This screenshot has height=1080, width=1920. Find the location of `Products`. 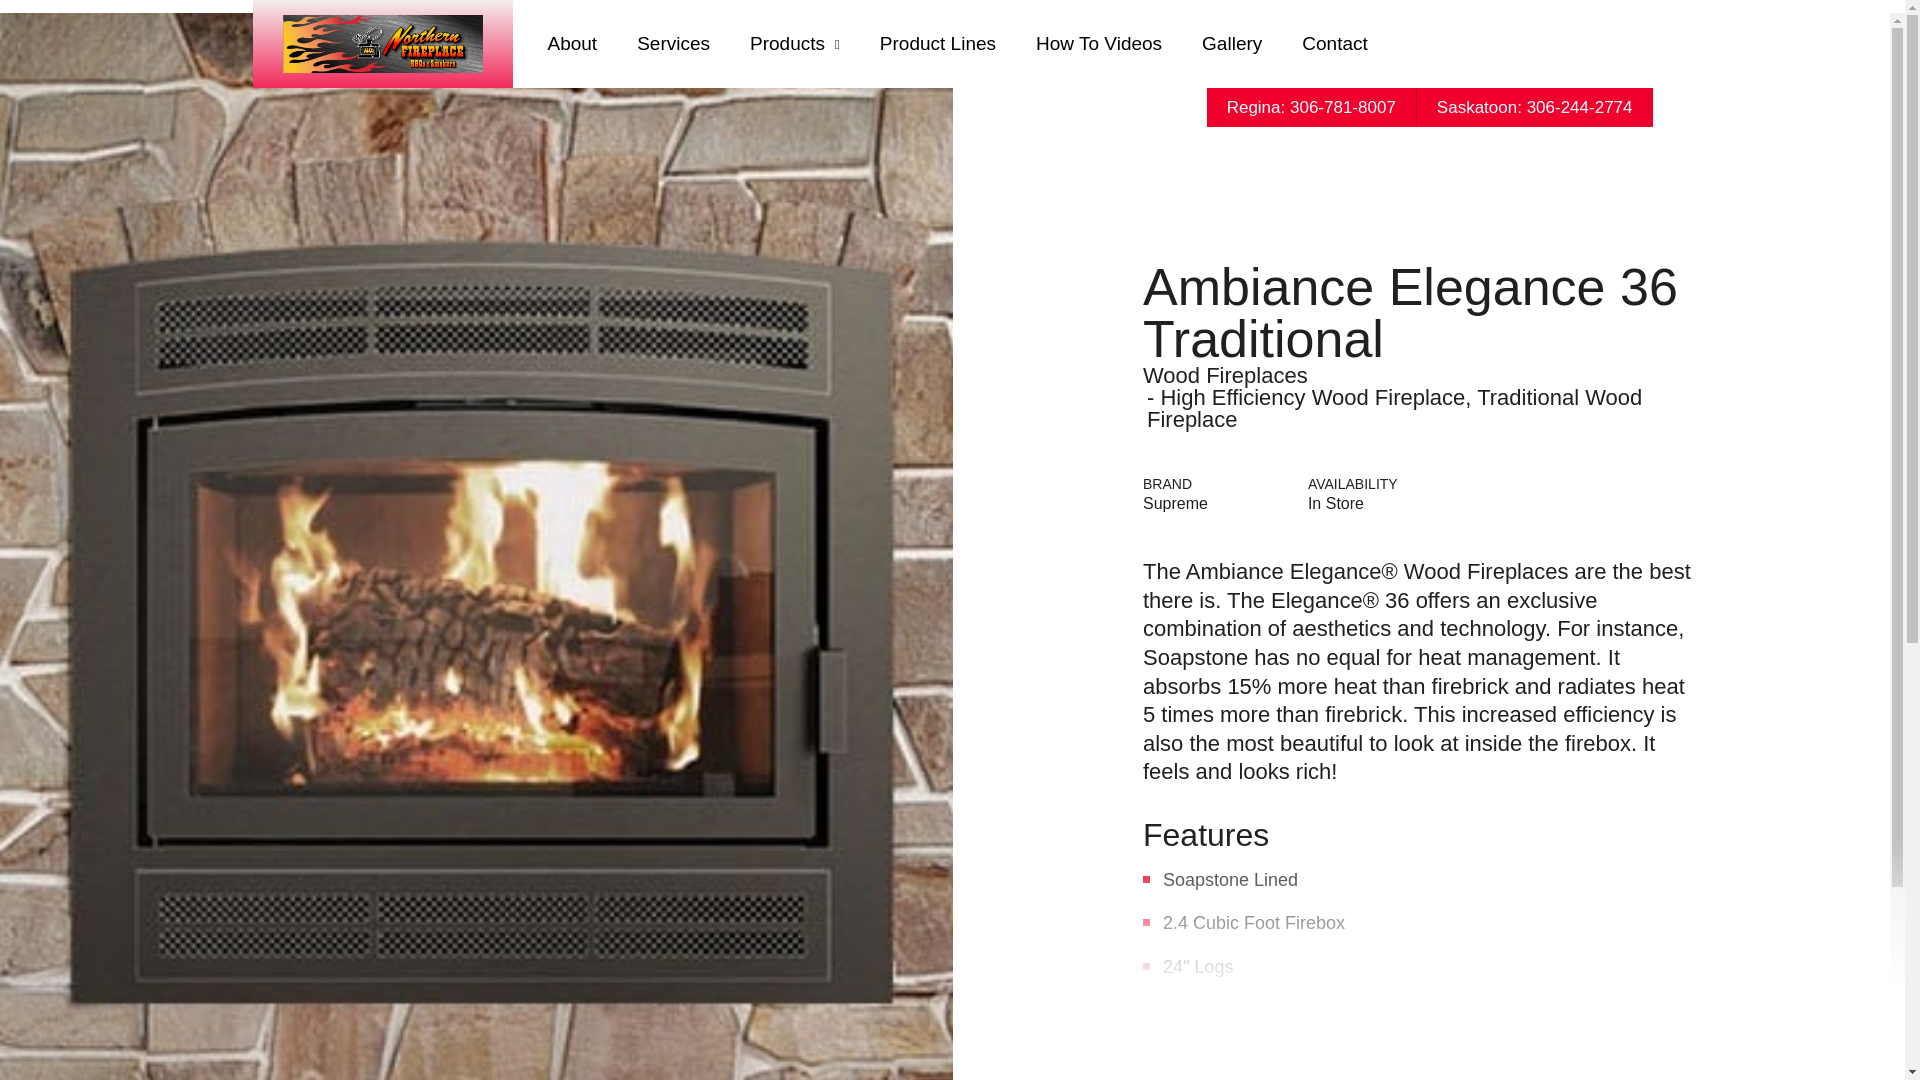

Products is located at coordinates (794, 43).